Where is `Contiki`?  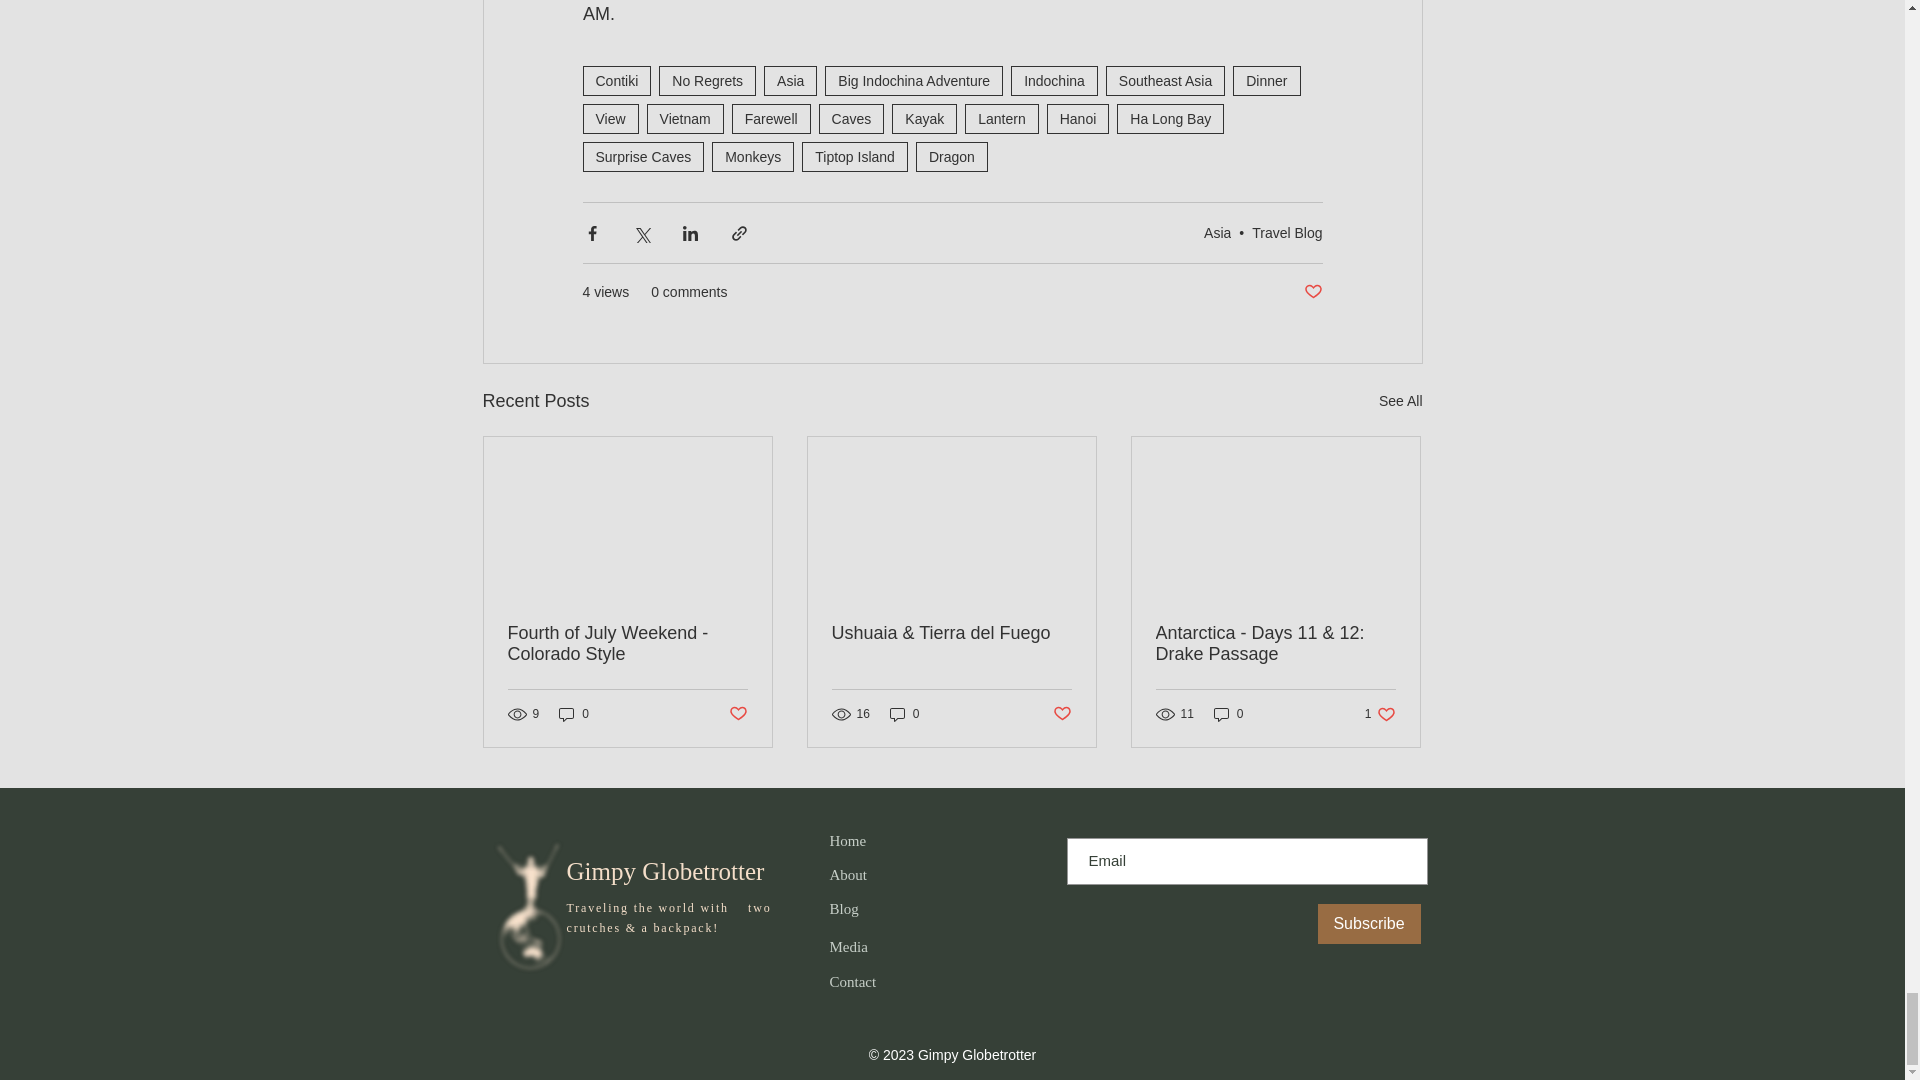 Contiki is located at coordinates (616, 80).